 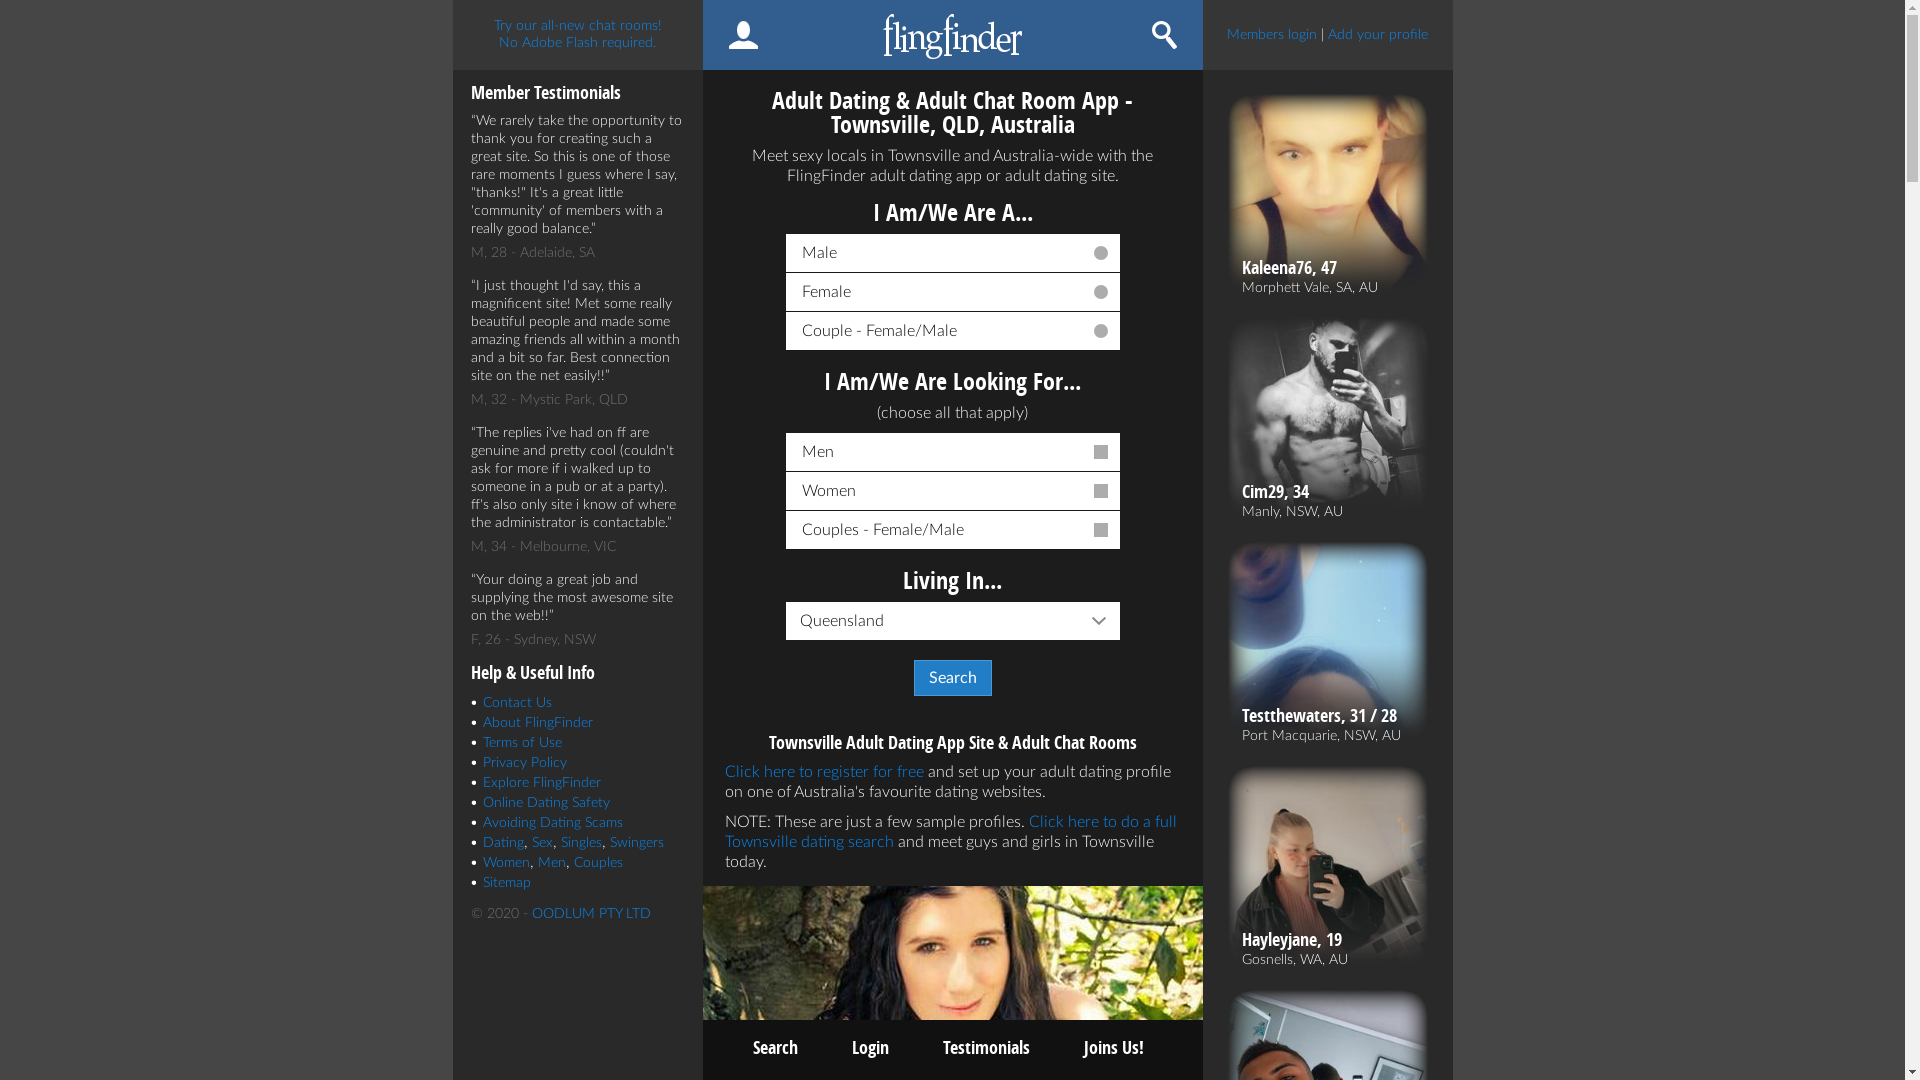 What do you see at coordinates (824, 772) in the screenshot?
I see `Click here to register for free` at bounding box center [824, 772].